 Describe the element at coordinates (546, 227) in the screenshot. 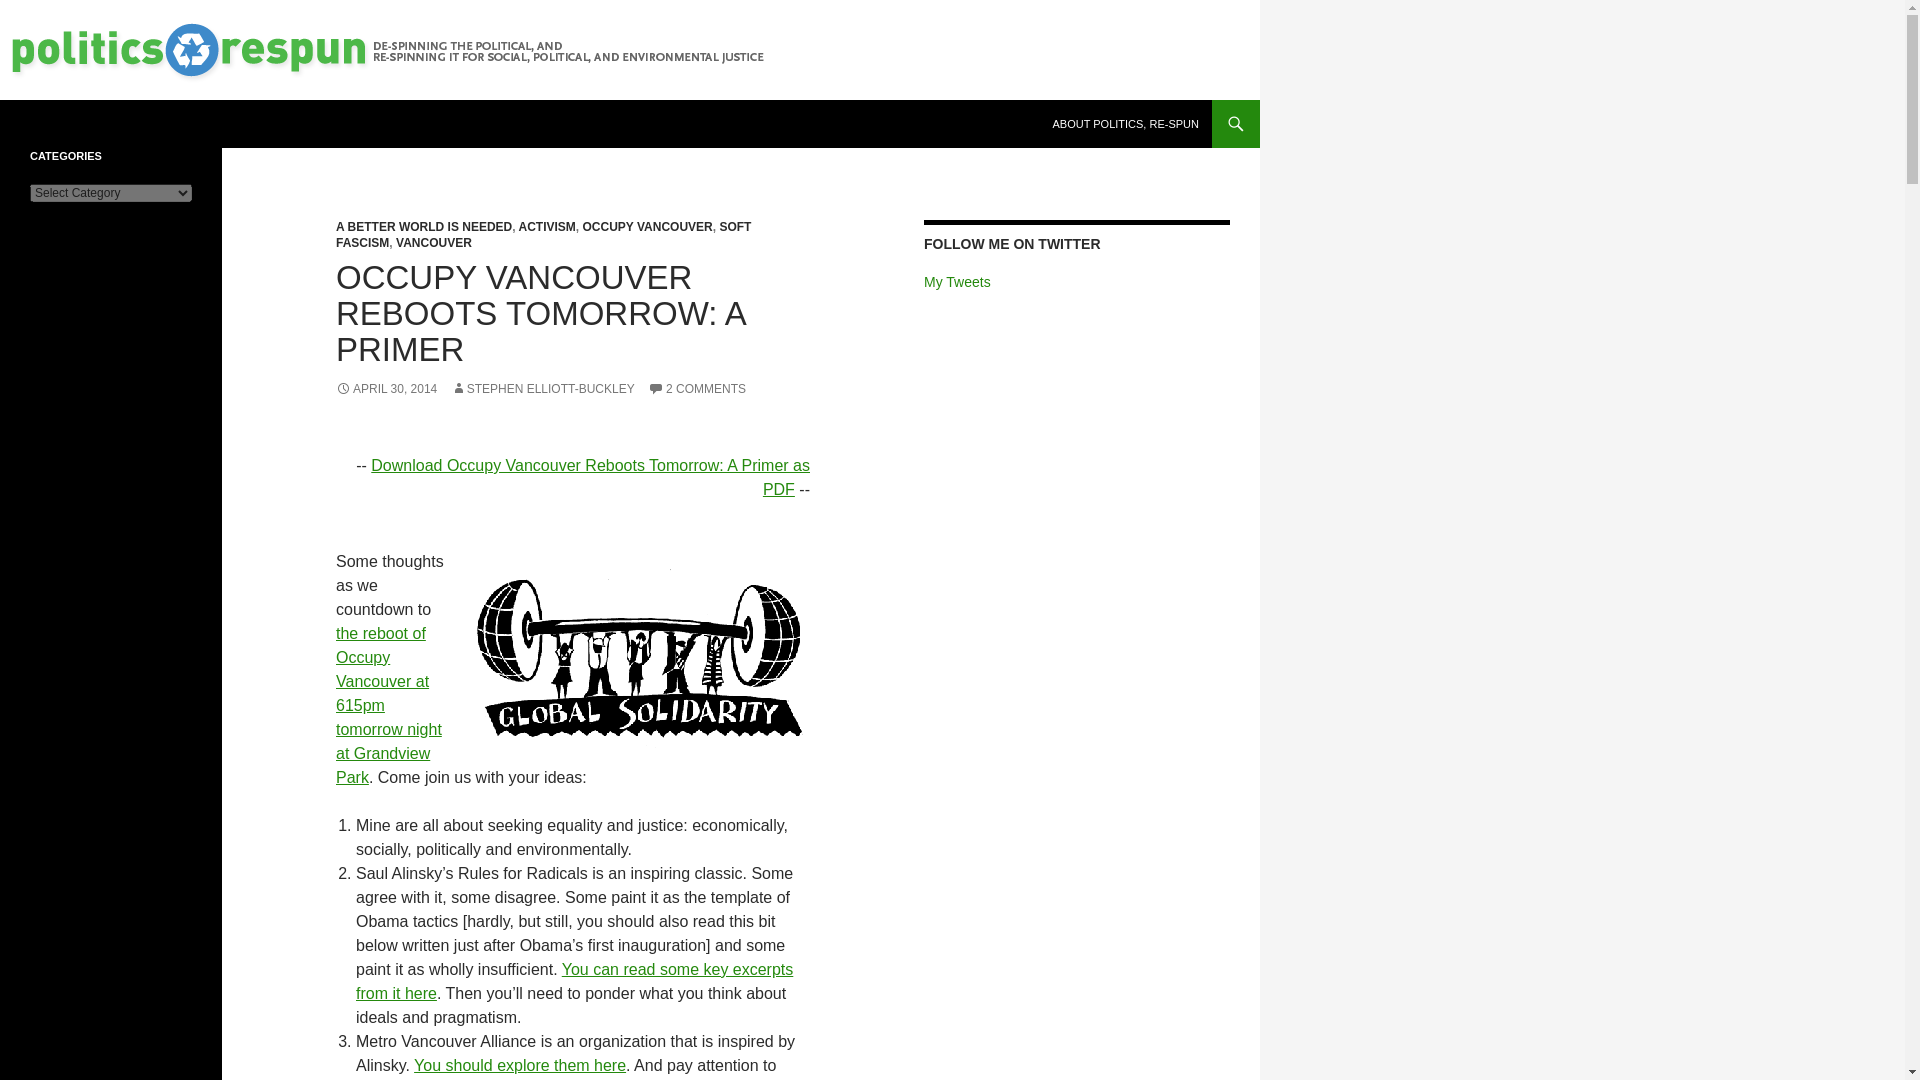

I see `ACTIVISM` at that location.